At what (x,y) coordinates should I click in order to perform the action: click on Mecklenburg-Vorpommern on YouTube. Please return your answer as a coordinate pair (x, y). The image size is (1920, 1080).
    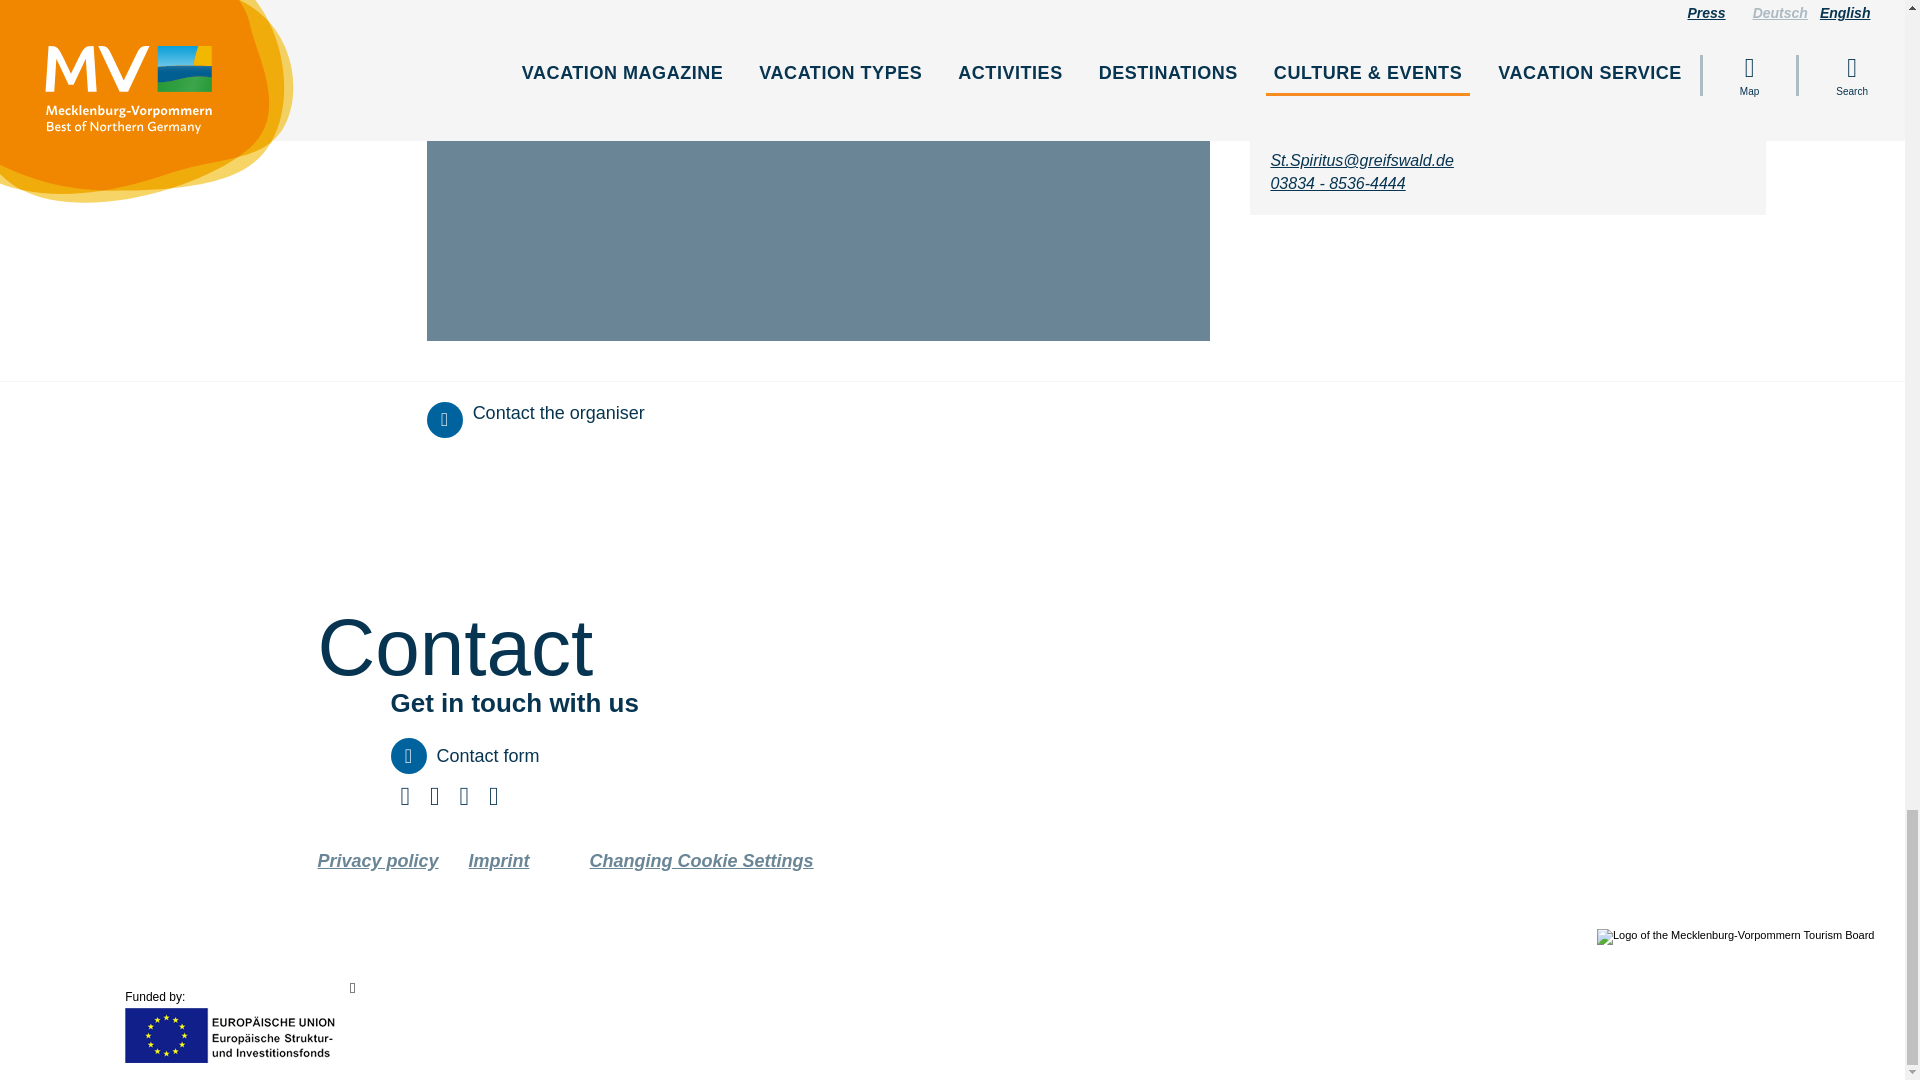
    Looking at the image, I should click on (464, 800).